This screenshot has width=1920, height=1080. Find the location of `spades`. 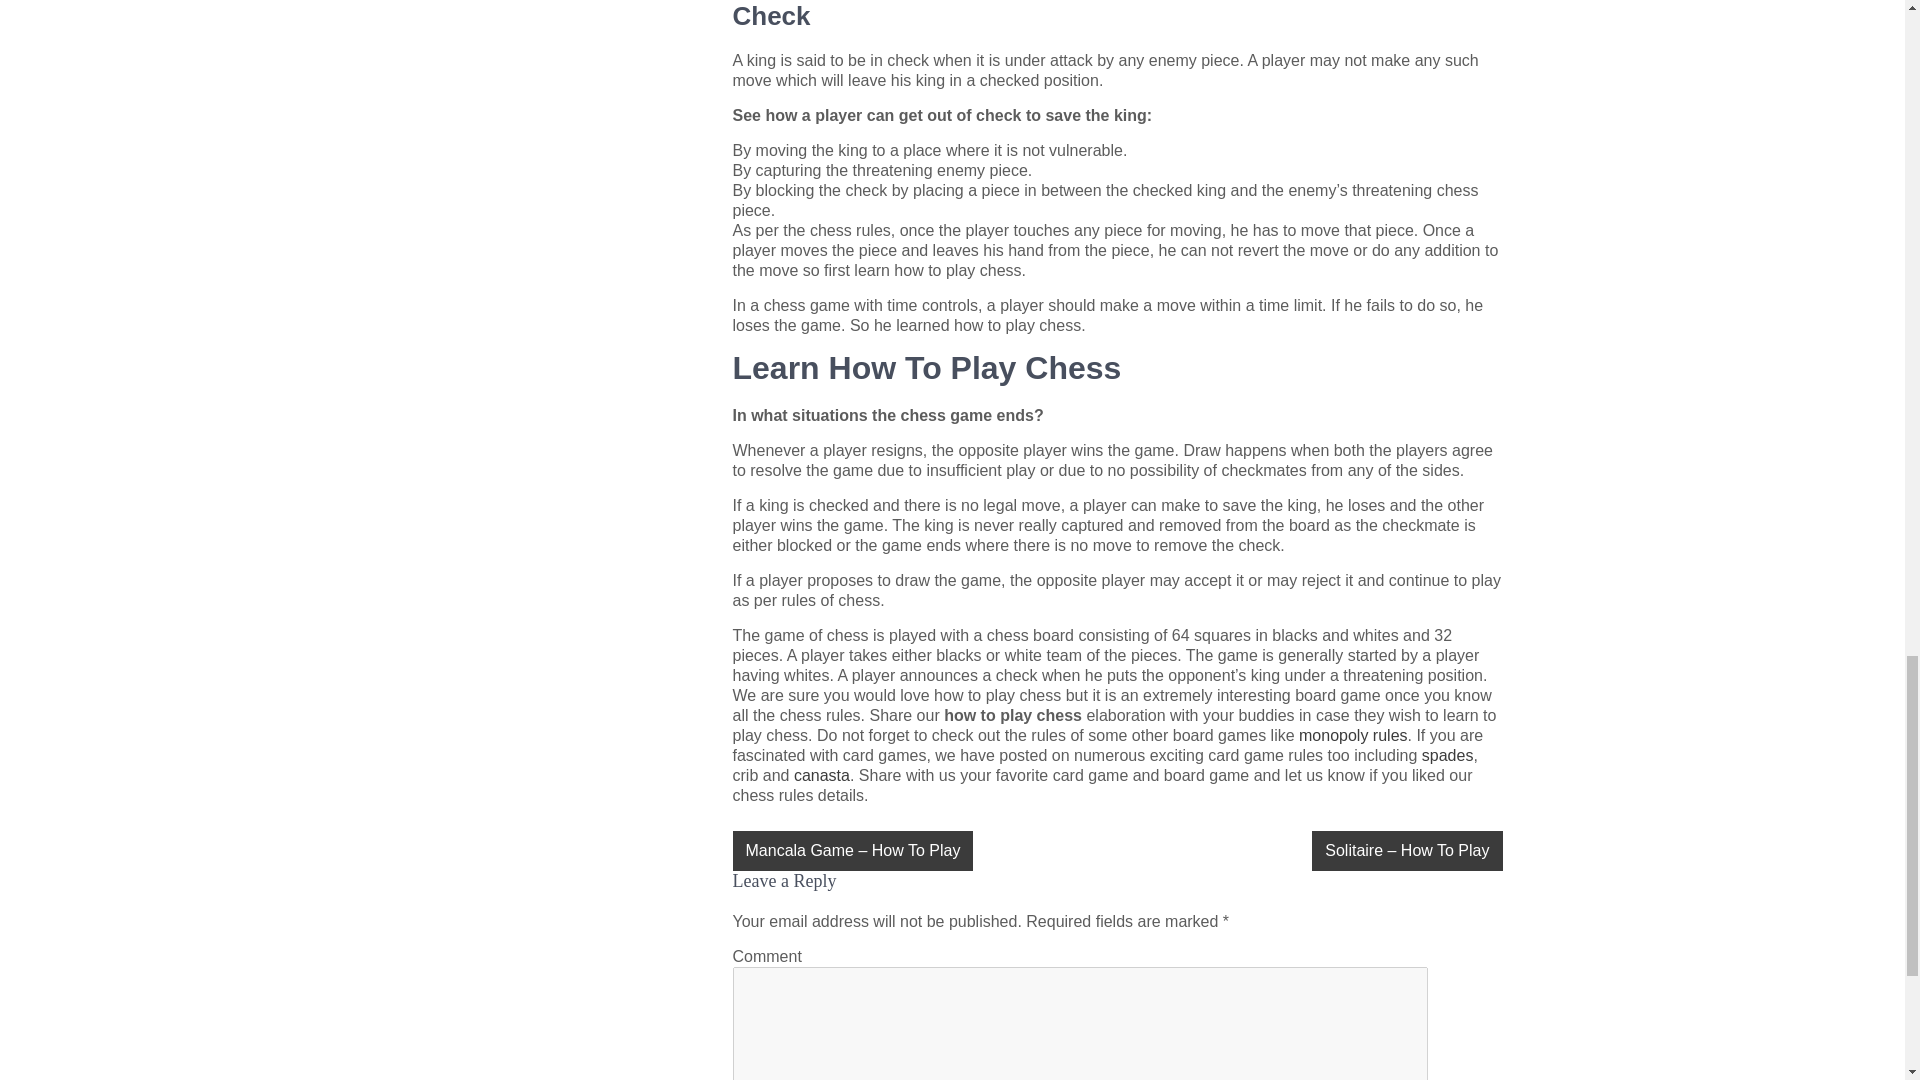

spades is located at coordinates (1448, 755).